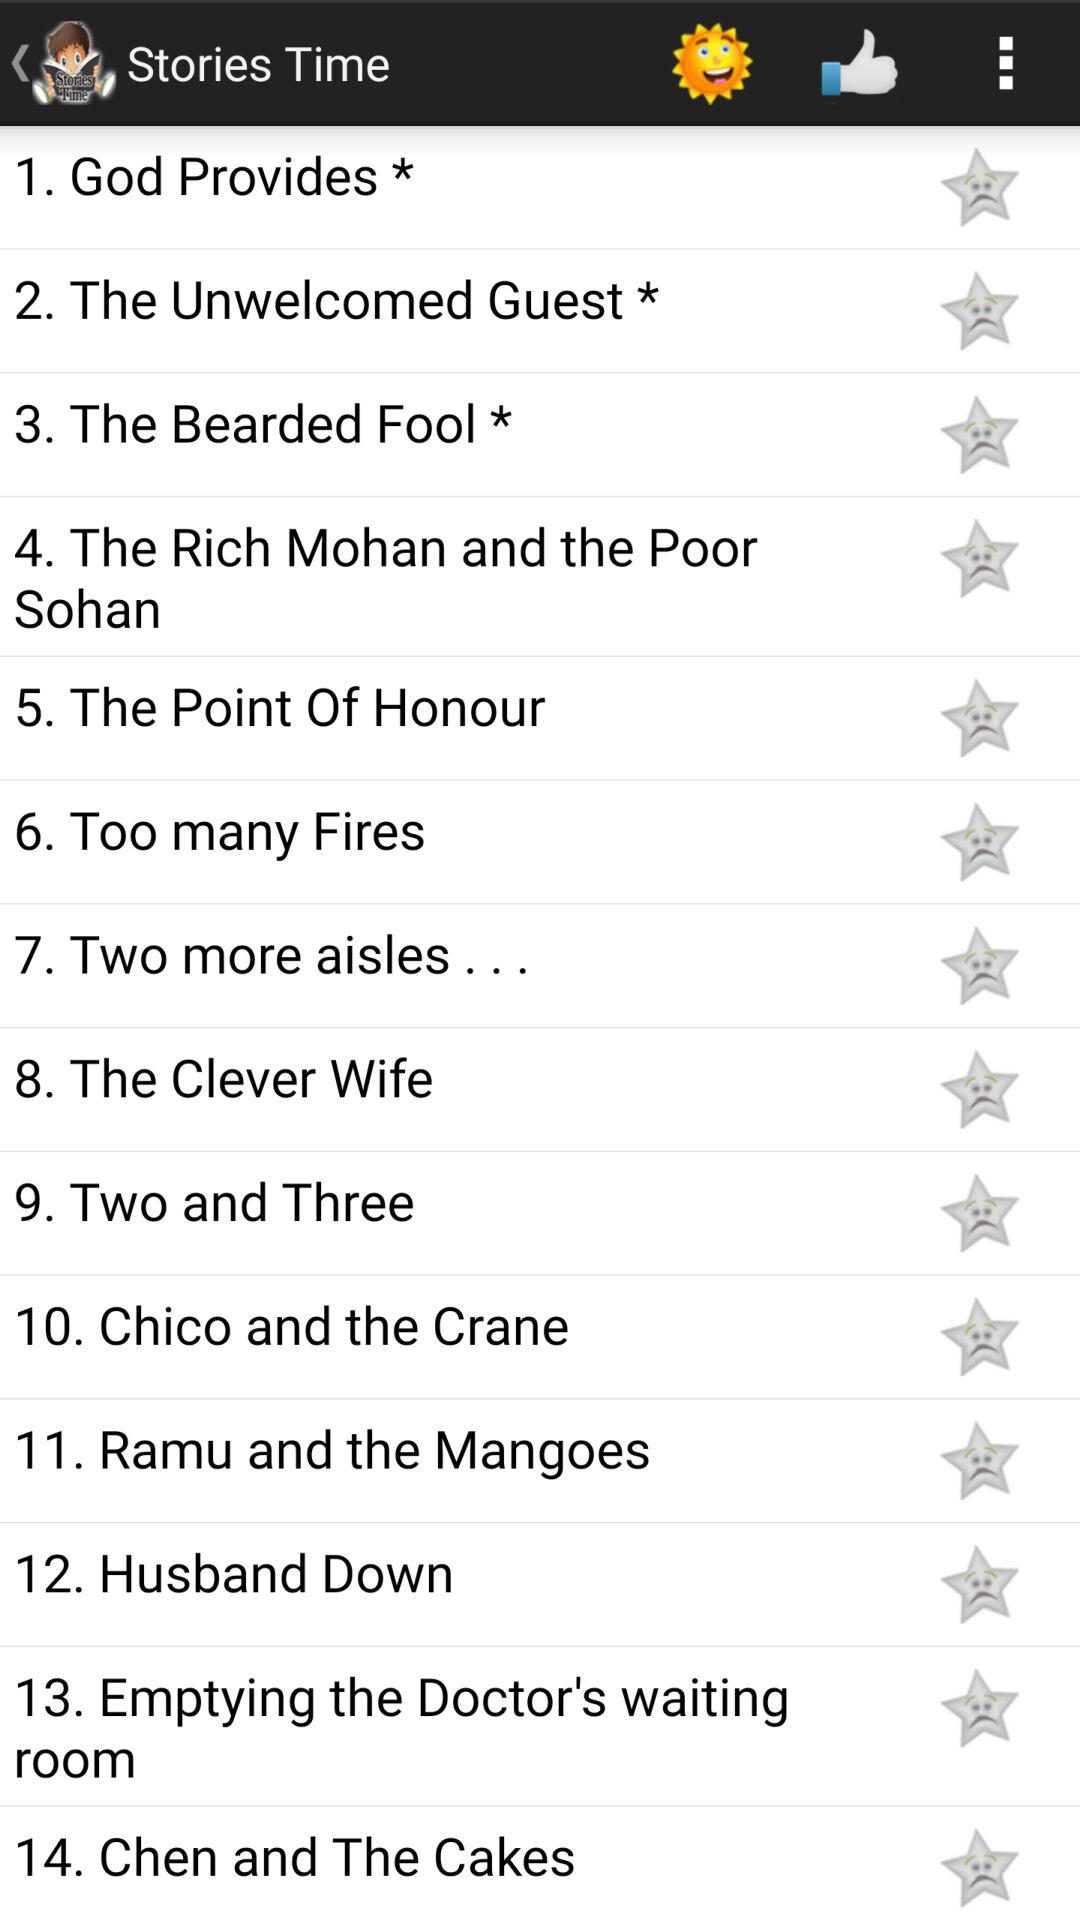  Describe the element at coordinates (979, 1336) in the screenshot. I see `add to bookmark` at that location.